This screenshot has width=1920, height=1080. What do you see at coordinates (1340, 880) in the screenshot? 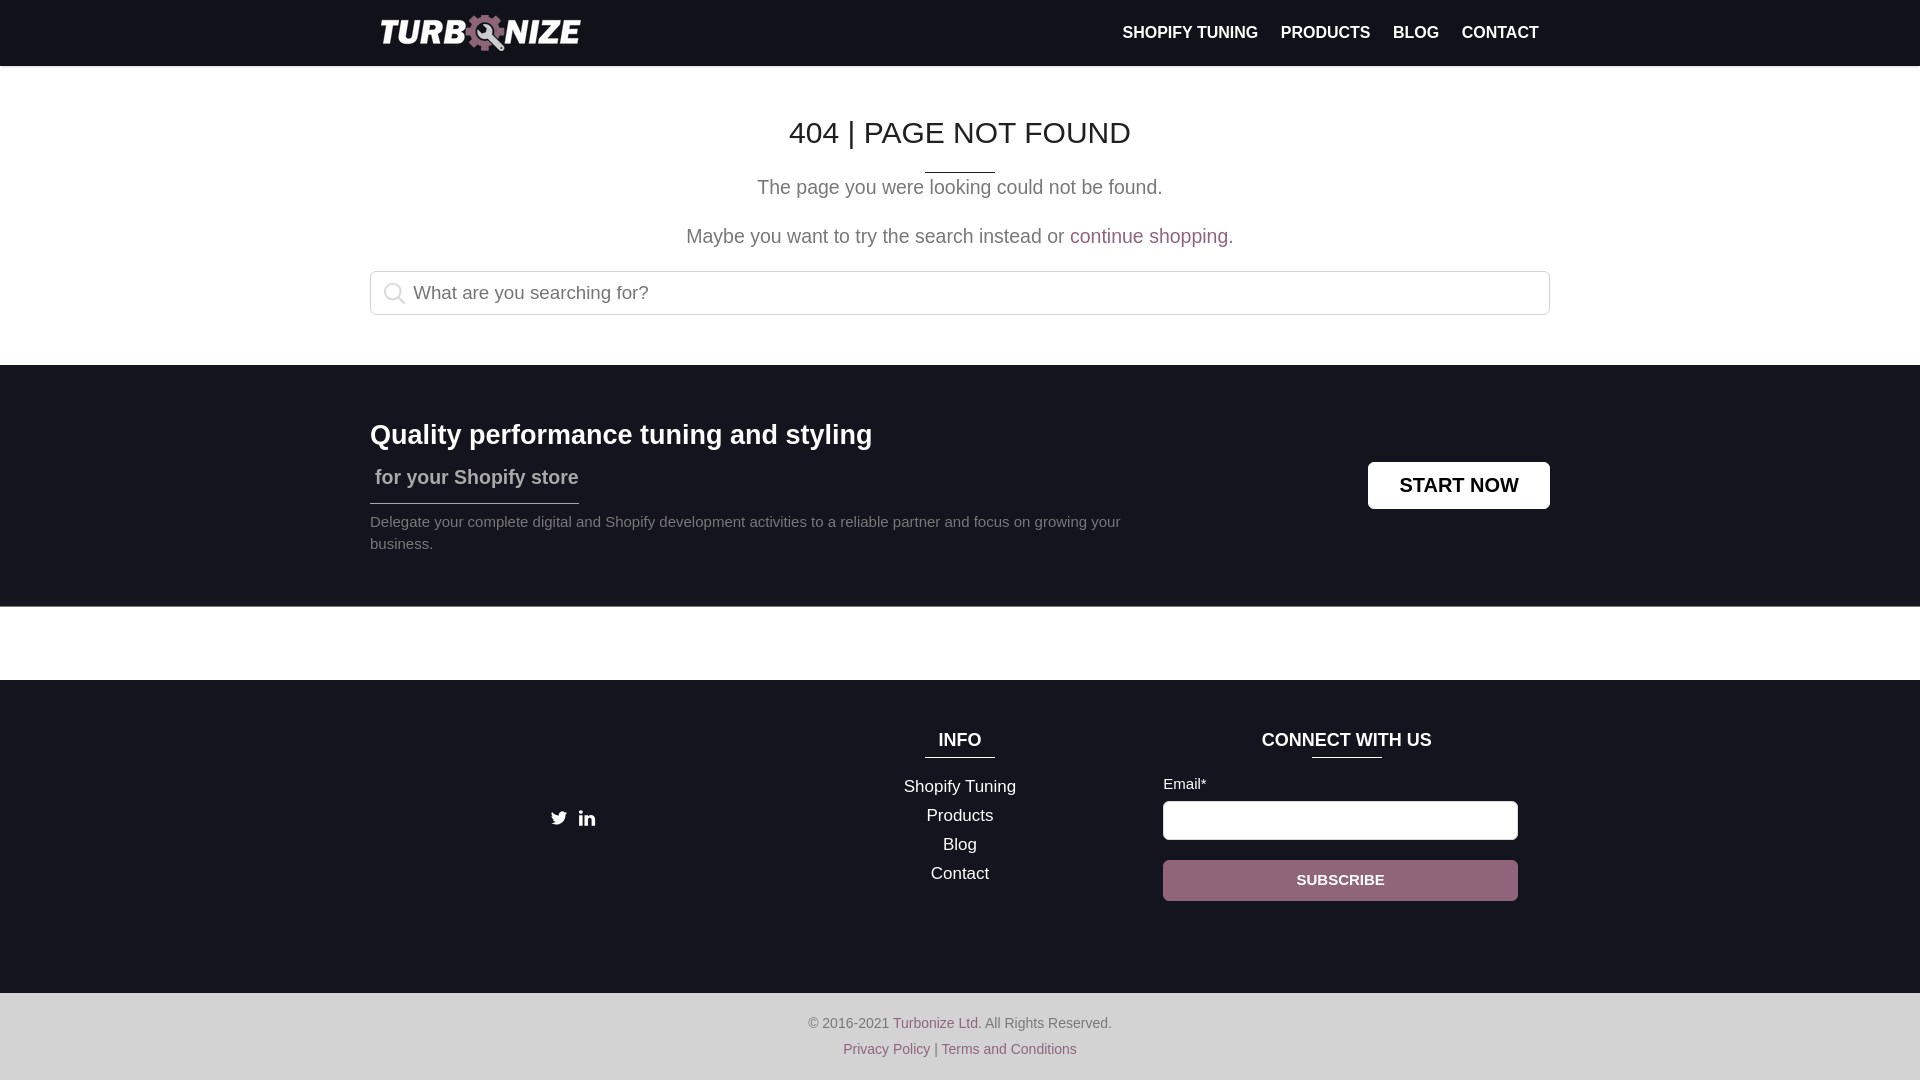
I see `SUBSCRIBE` at bounding box center [1340, 880].